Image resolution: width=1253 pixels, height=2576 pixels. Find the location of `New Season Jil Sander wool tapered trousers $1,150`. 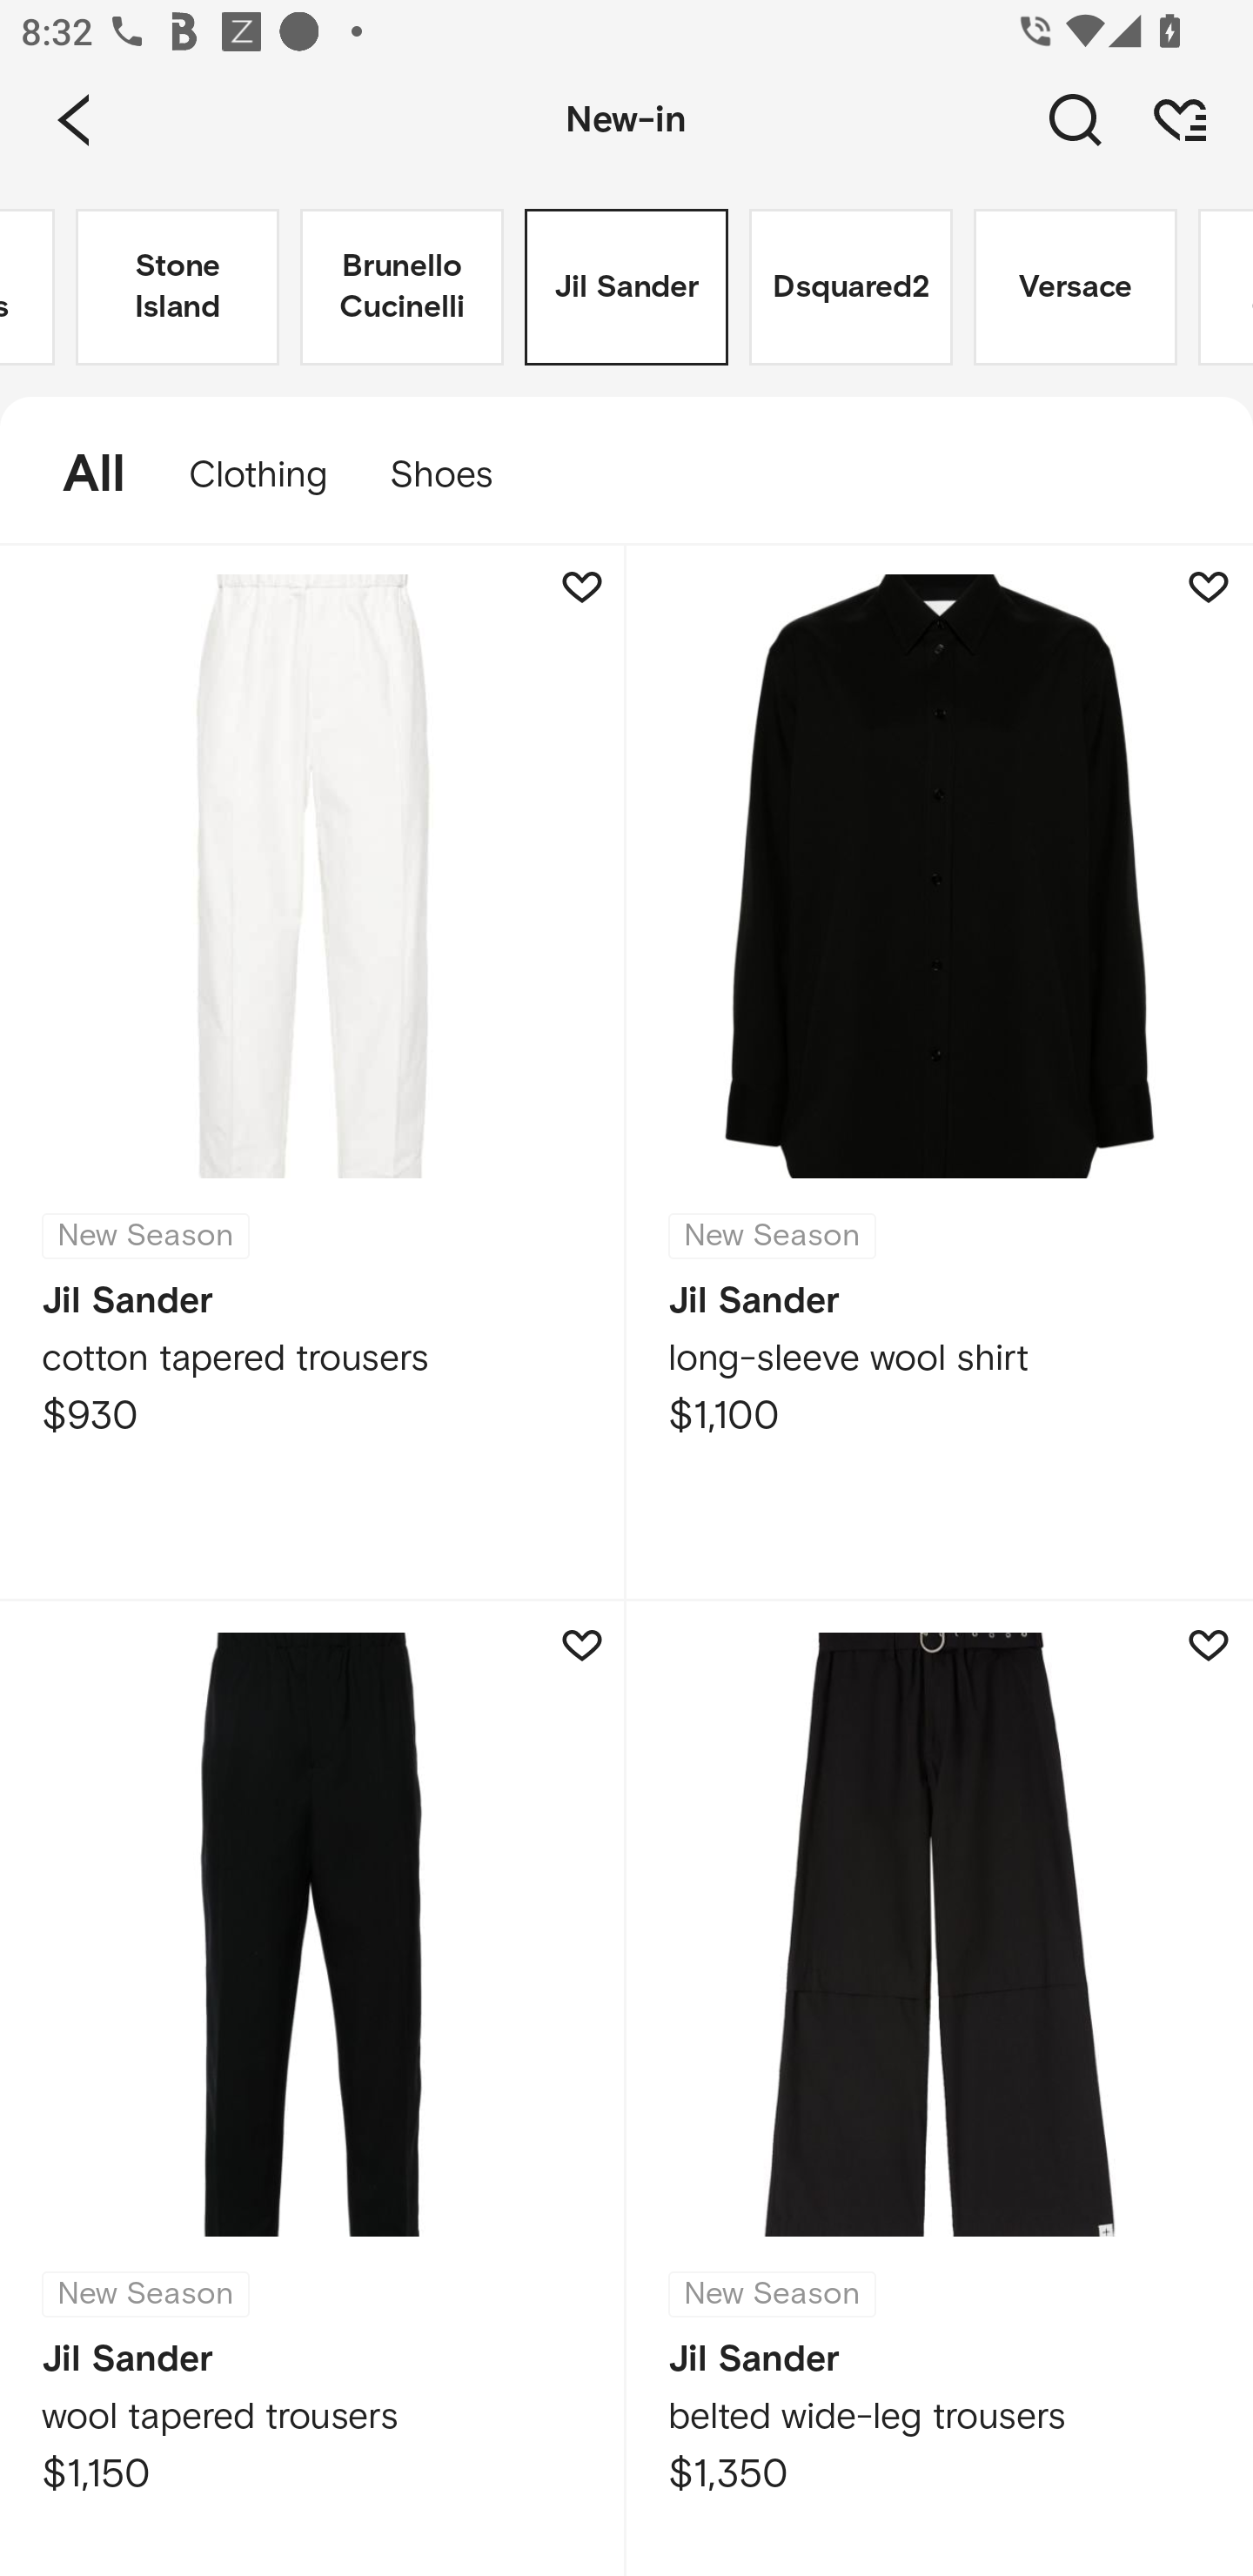

New Season Jil Sander wool tapered trousers $1,150 is located at coordinates (313, 2089).